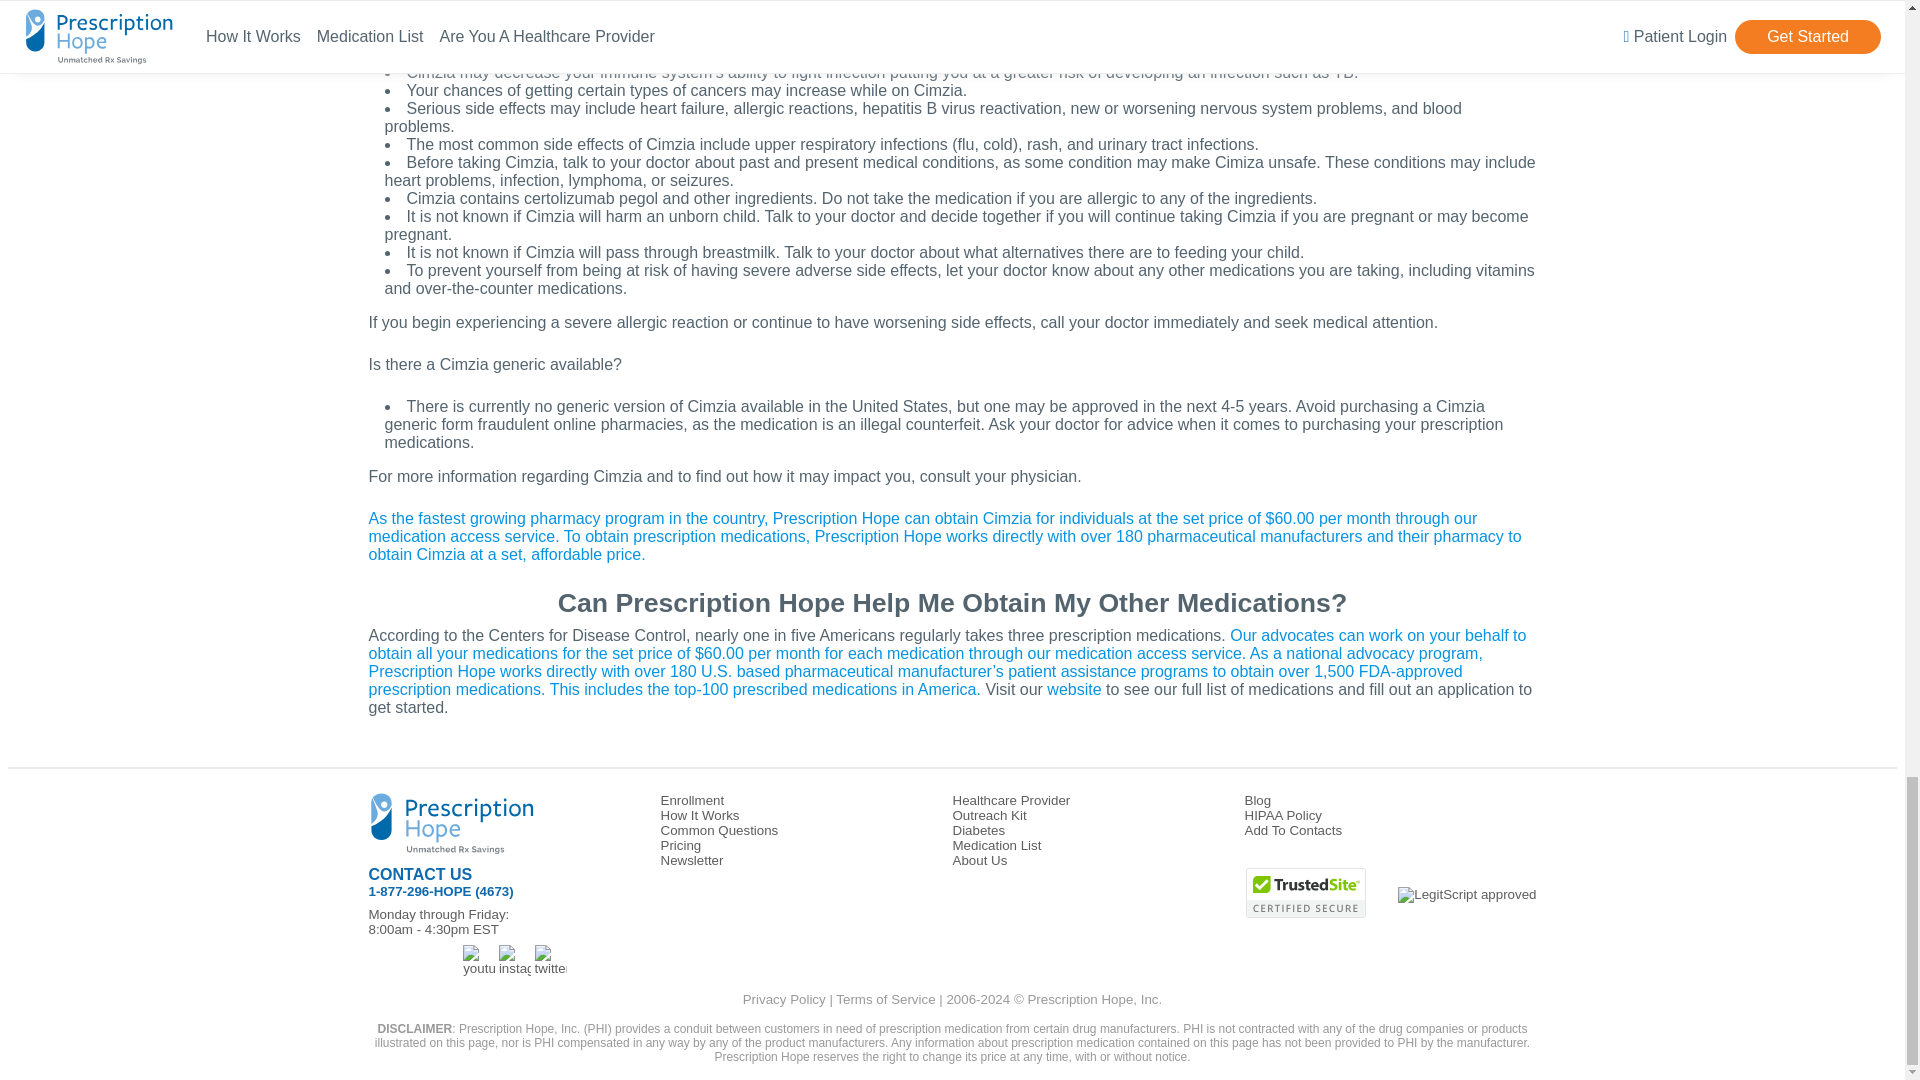 The image size is (1920, 1080). I want to click on TrustedSite Certified, so click(1306, 893).